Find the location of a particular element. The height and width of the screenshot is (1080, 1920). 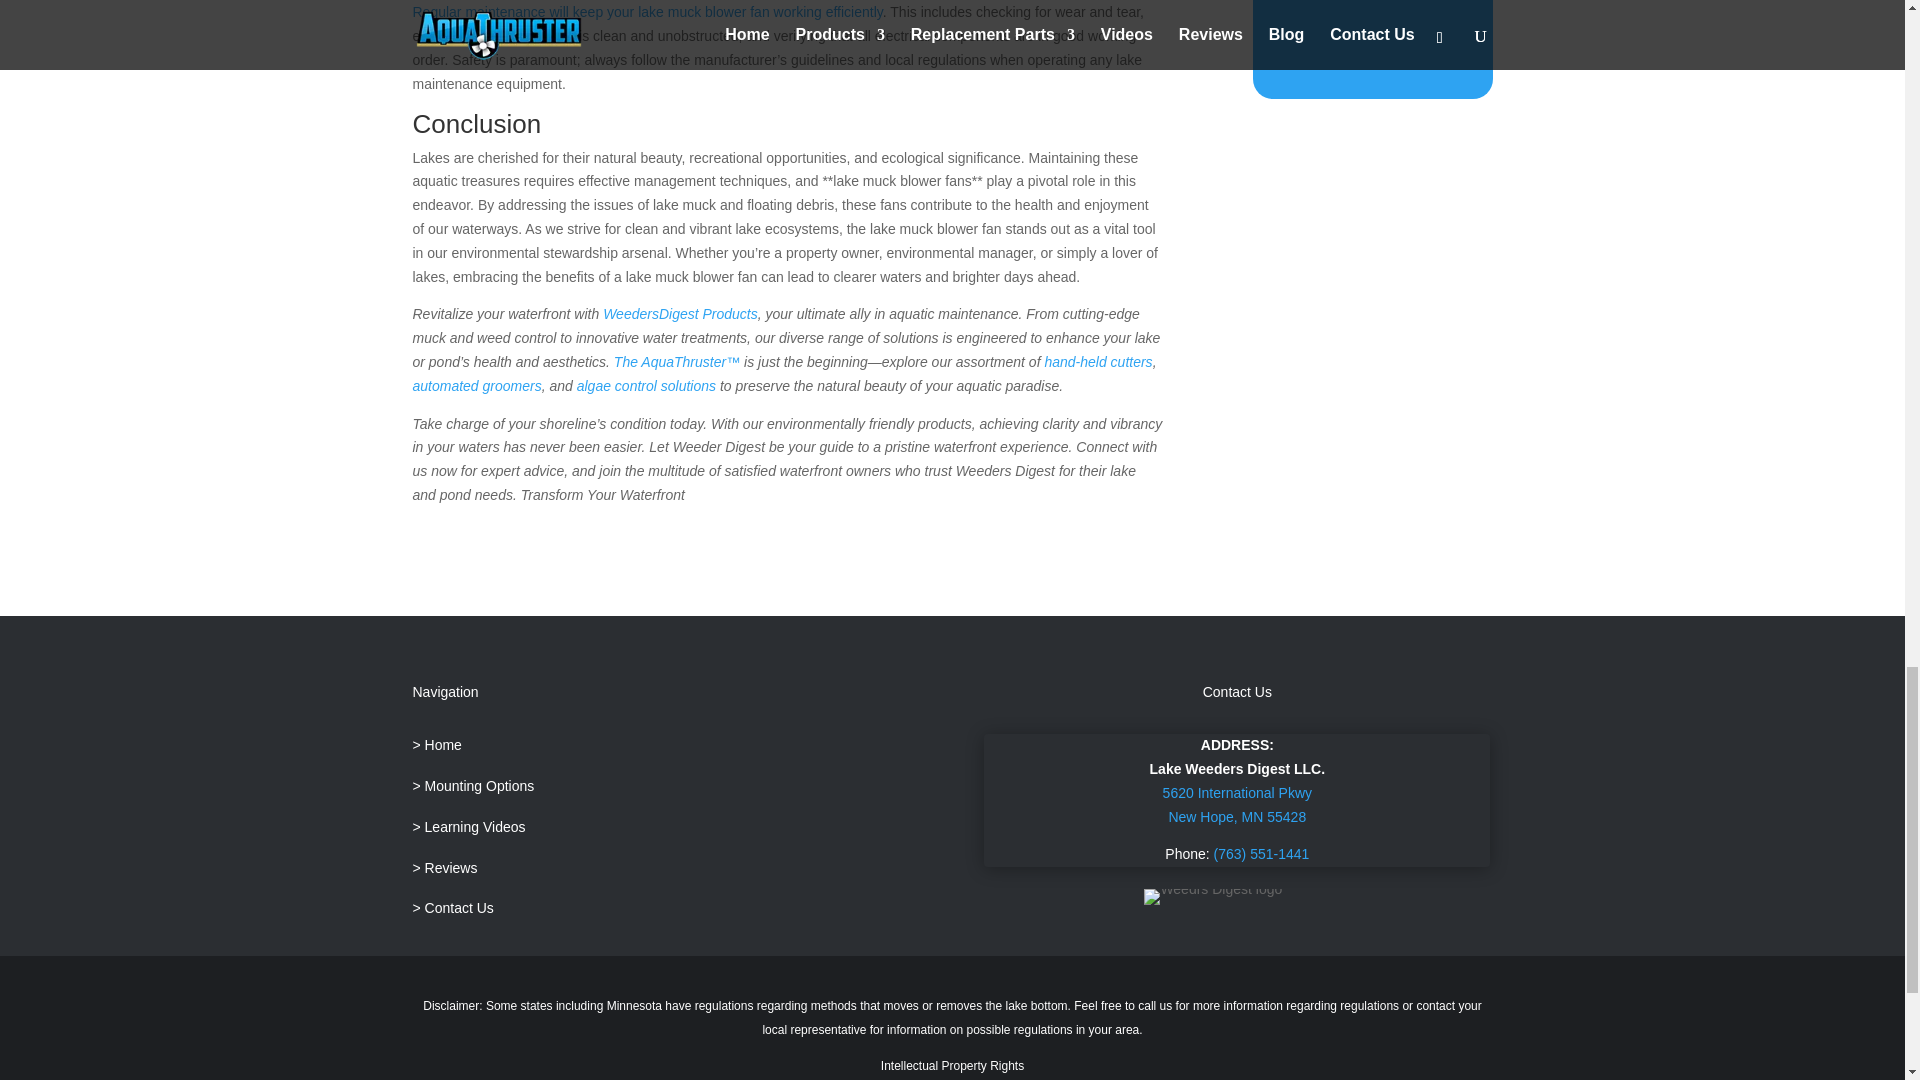

hand-held cutters is located at coordinates (1098, 362).